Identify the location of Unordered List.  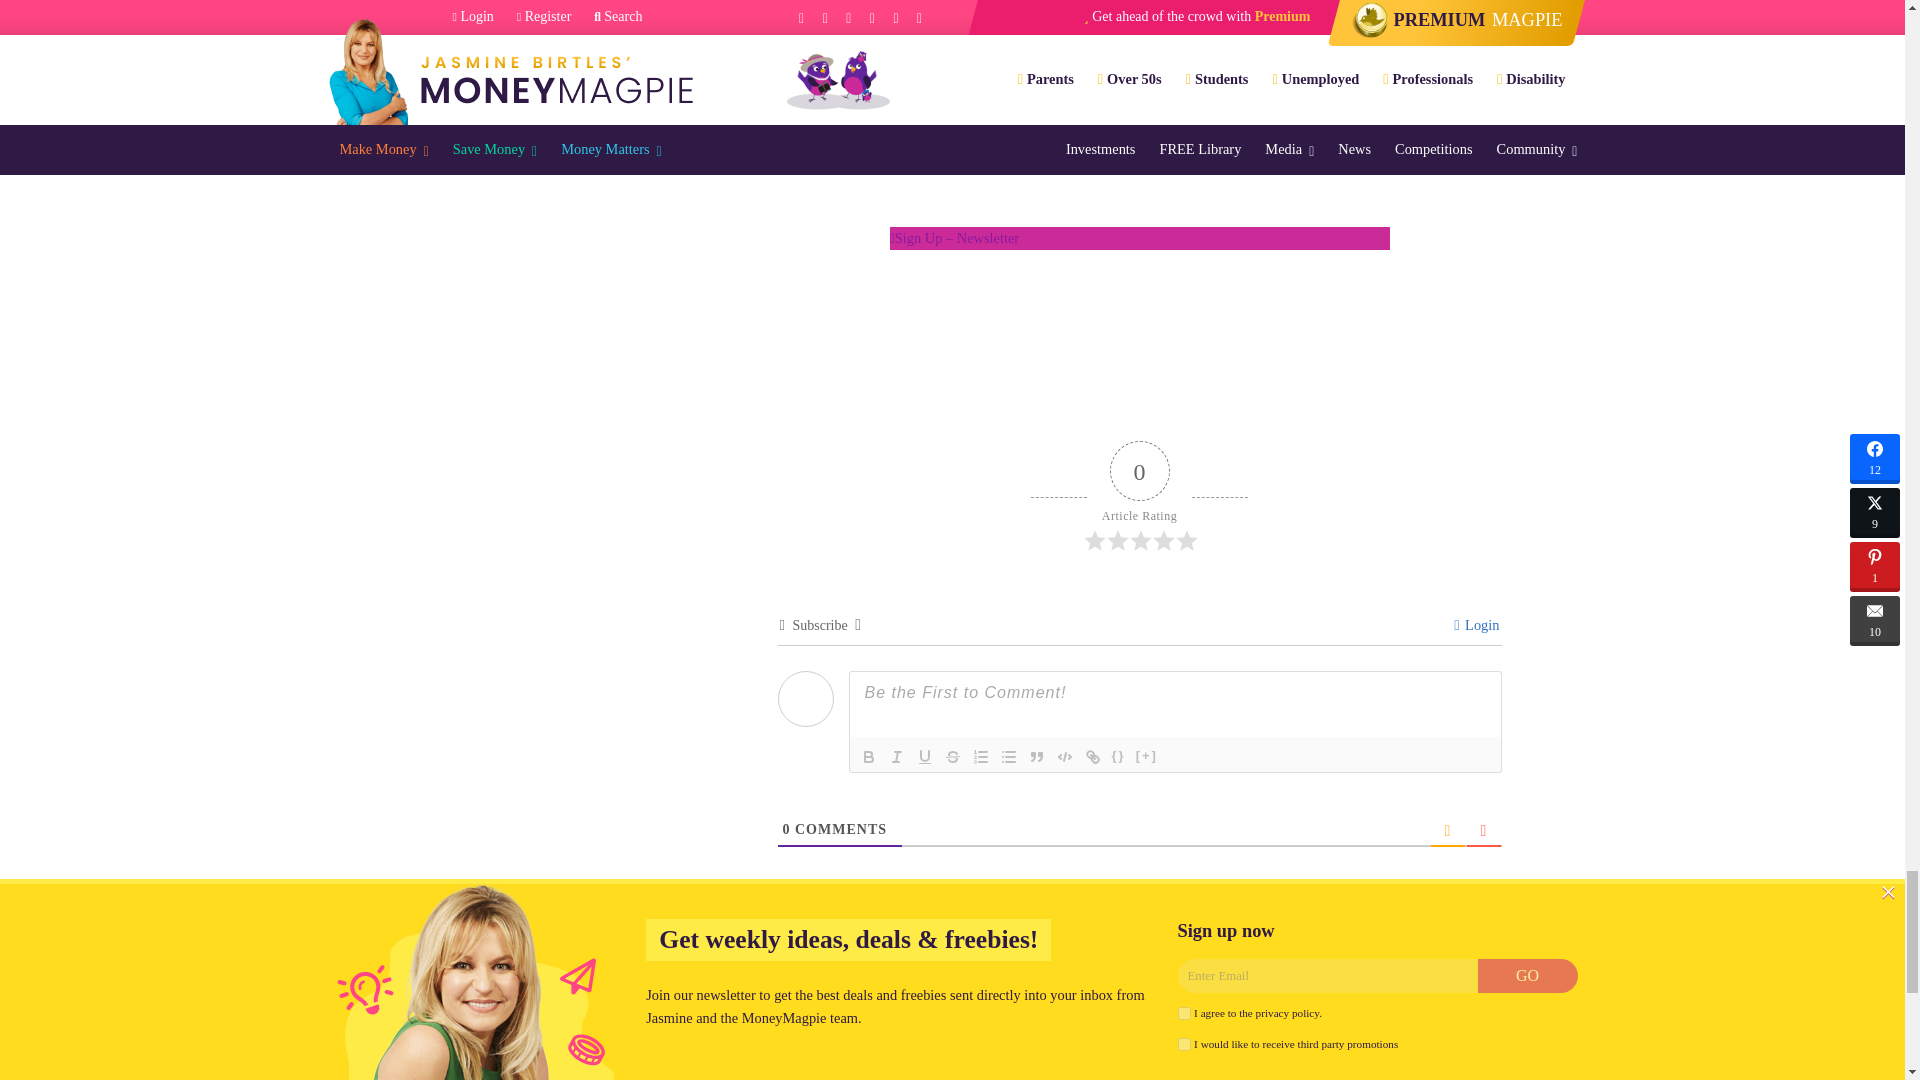
(1008, 756).